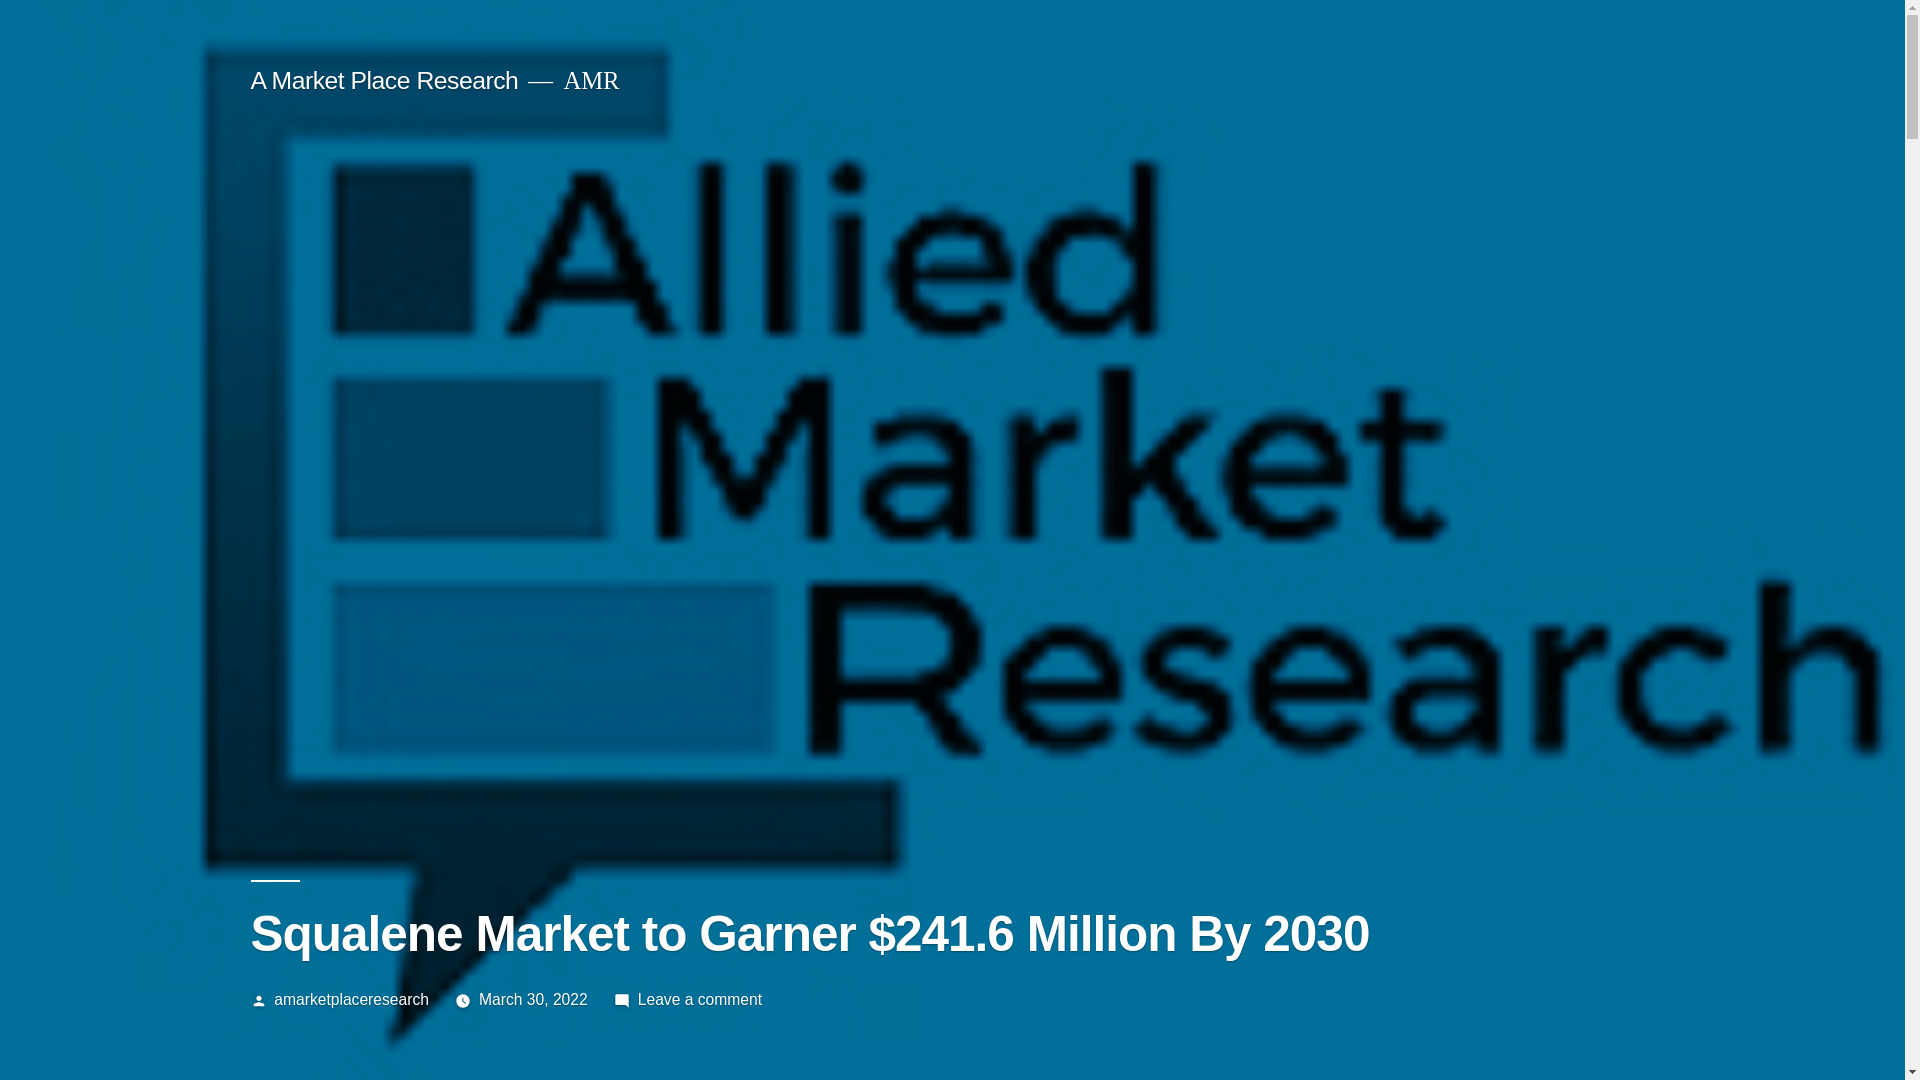 This screenshot has height=1080, width=1920. Describe the element at coordinates (384, 80) in the screenshot. I see `A Market Place Research` at that location.